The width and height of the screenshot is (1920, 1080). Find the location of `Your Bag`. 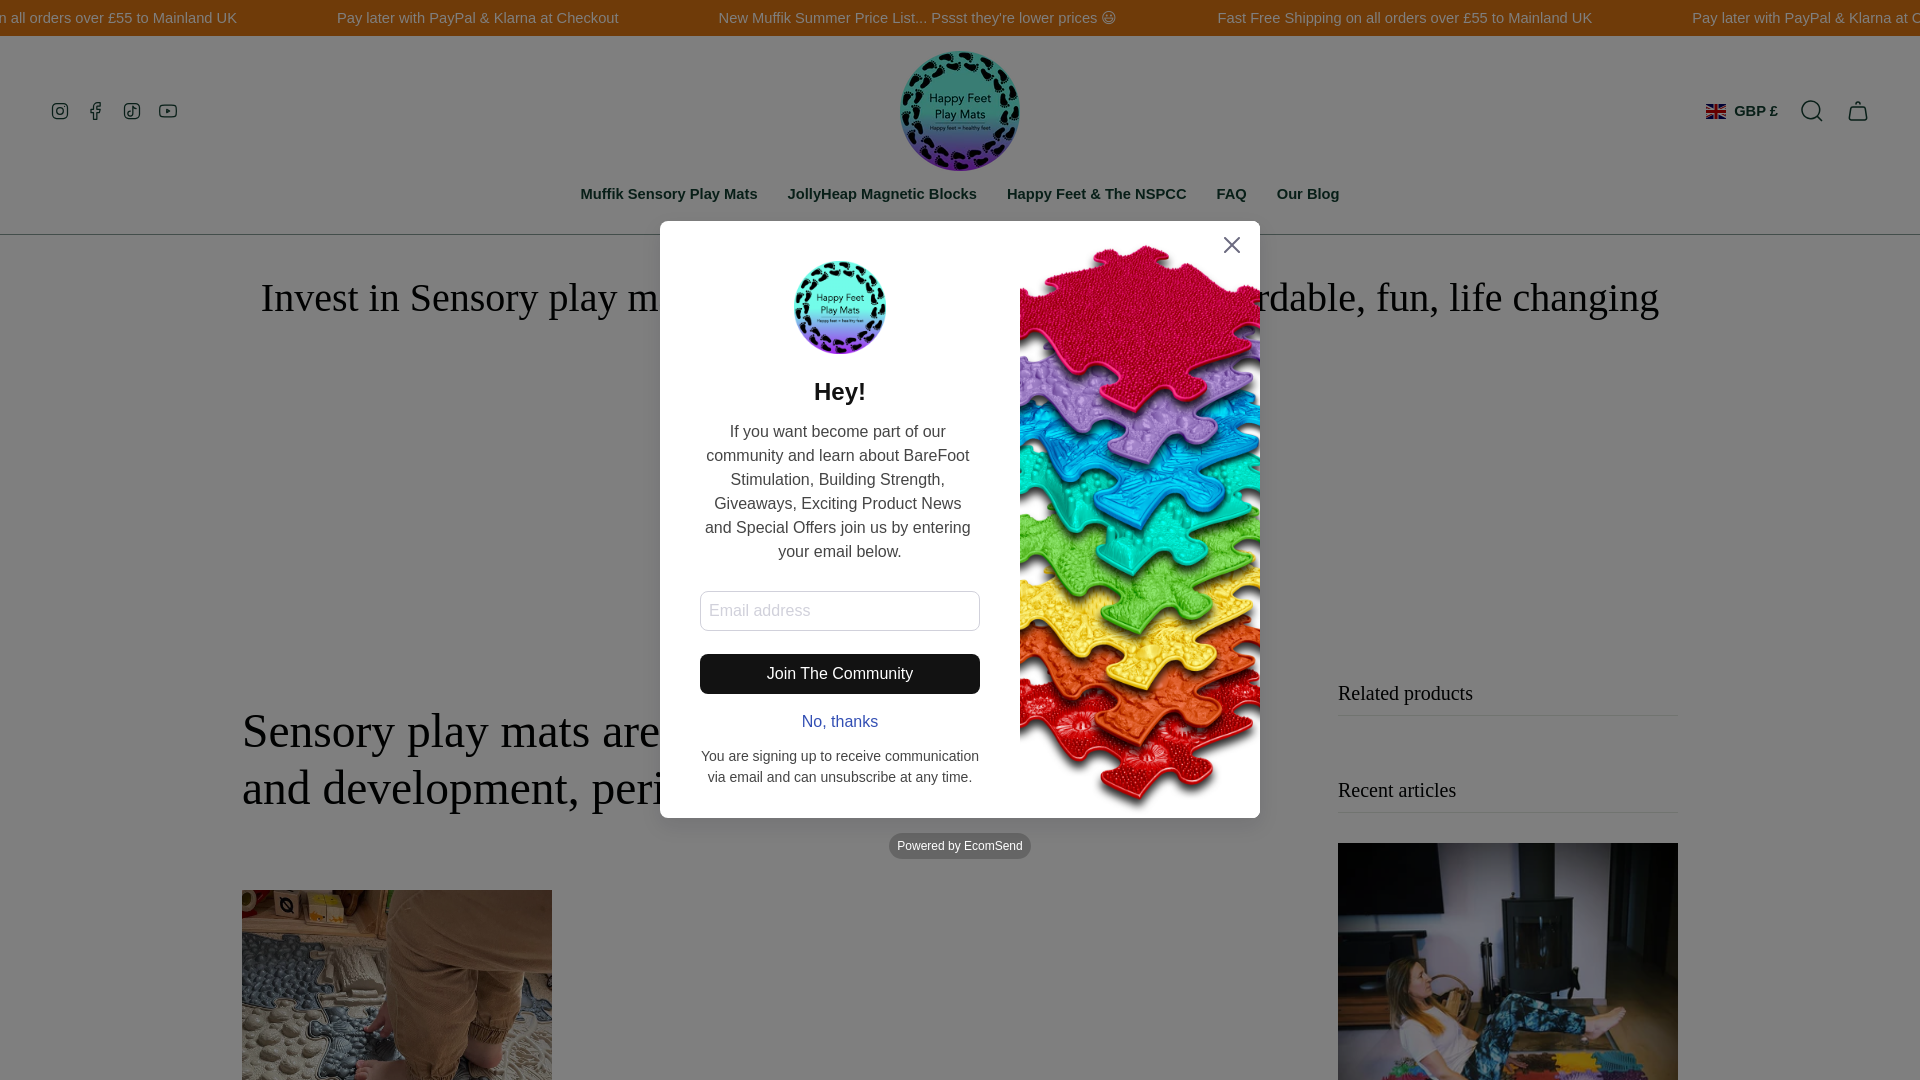

Your Bag is located at coordinates (1858, 110).